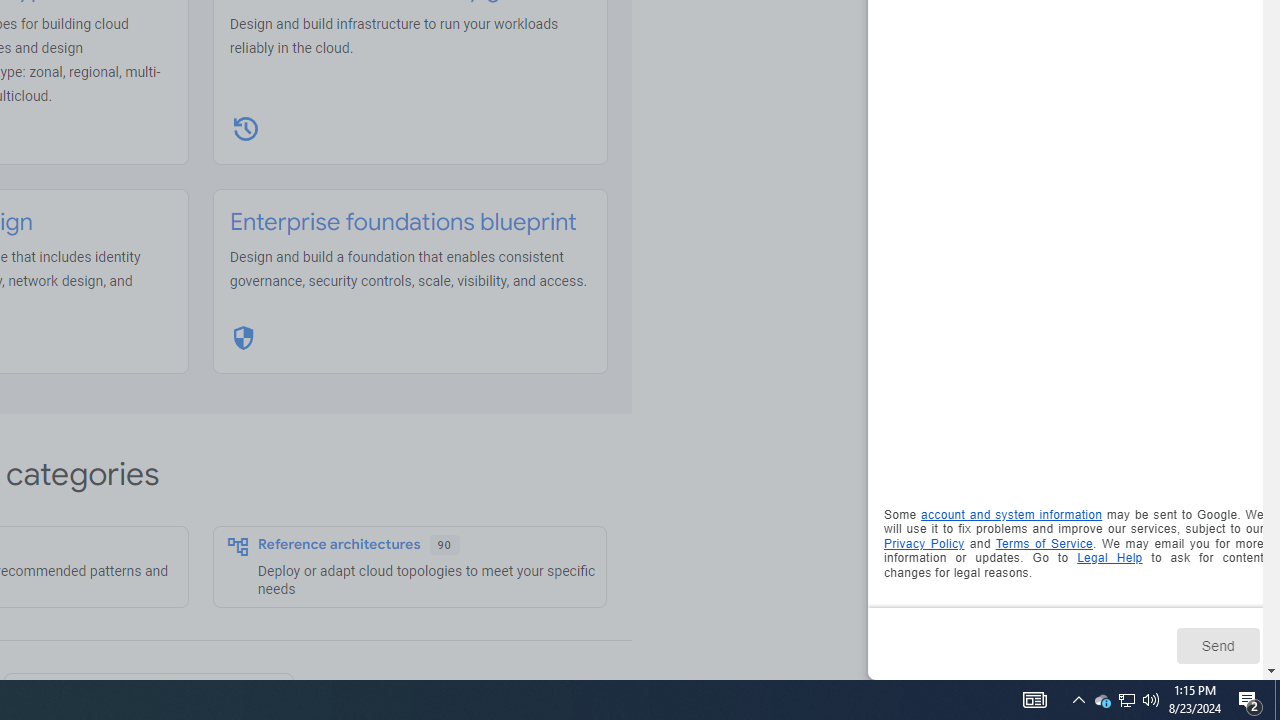  What do you see at coordinates (1012, 515) in the screenshot?
I see `account and system information` at bounding box center [1012, 515].